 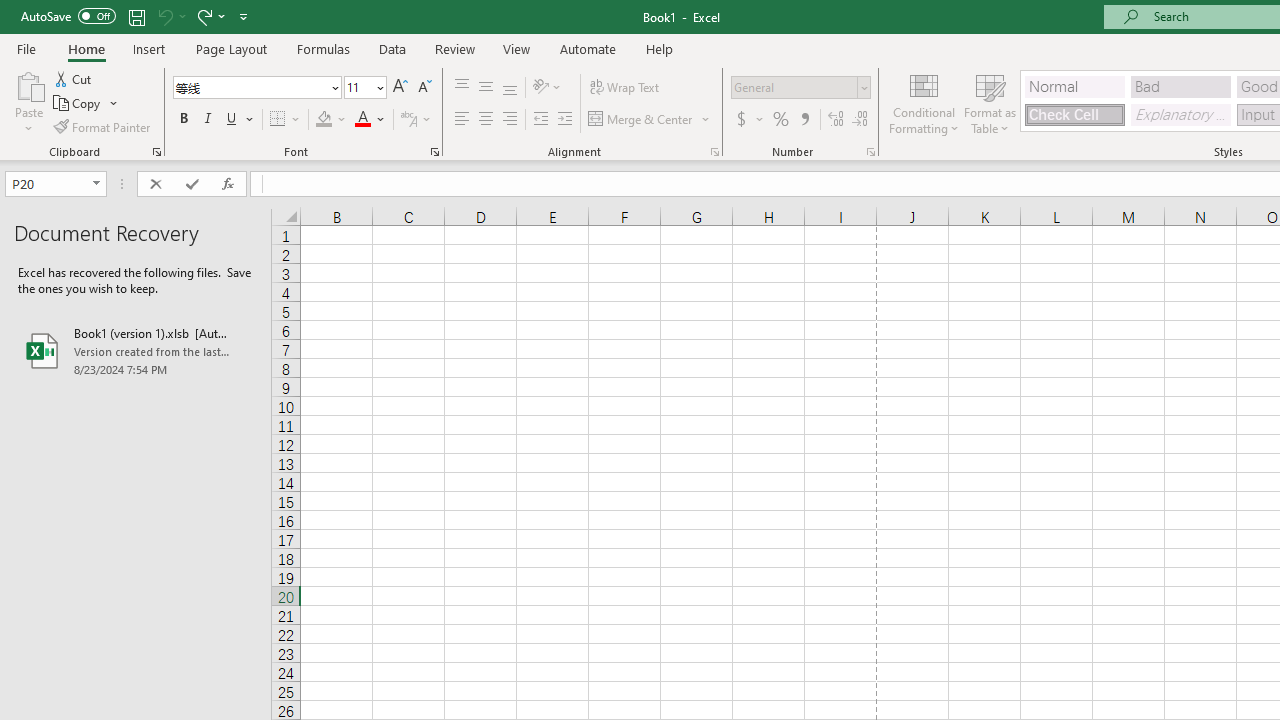 I want to click on Customize Quick Access Toolbar, so click(x=244, y=16).